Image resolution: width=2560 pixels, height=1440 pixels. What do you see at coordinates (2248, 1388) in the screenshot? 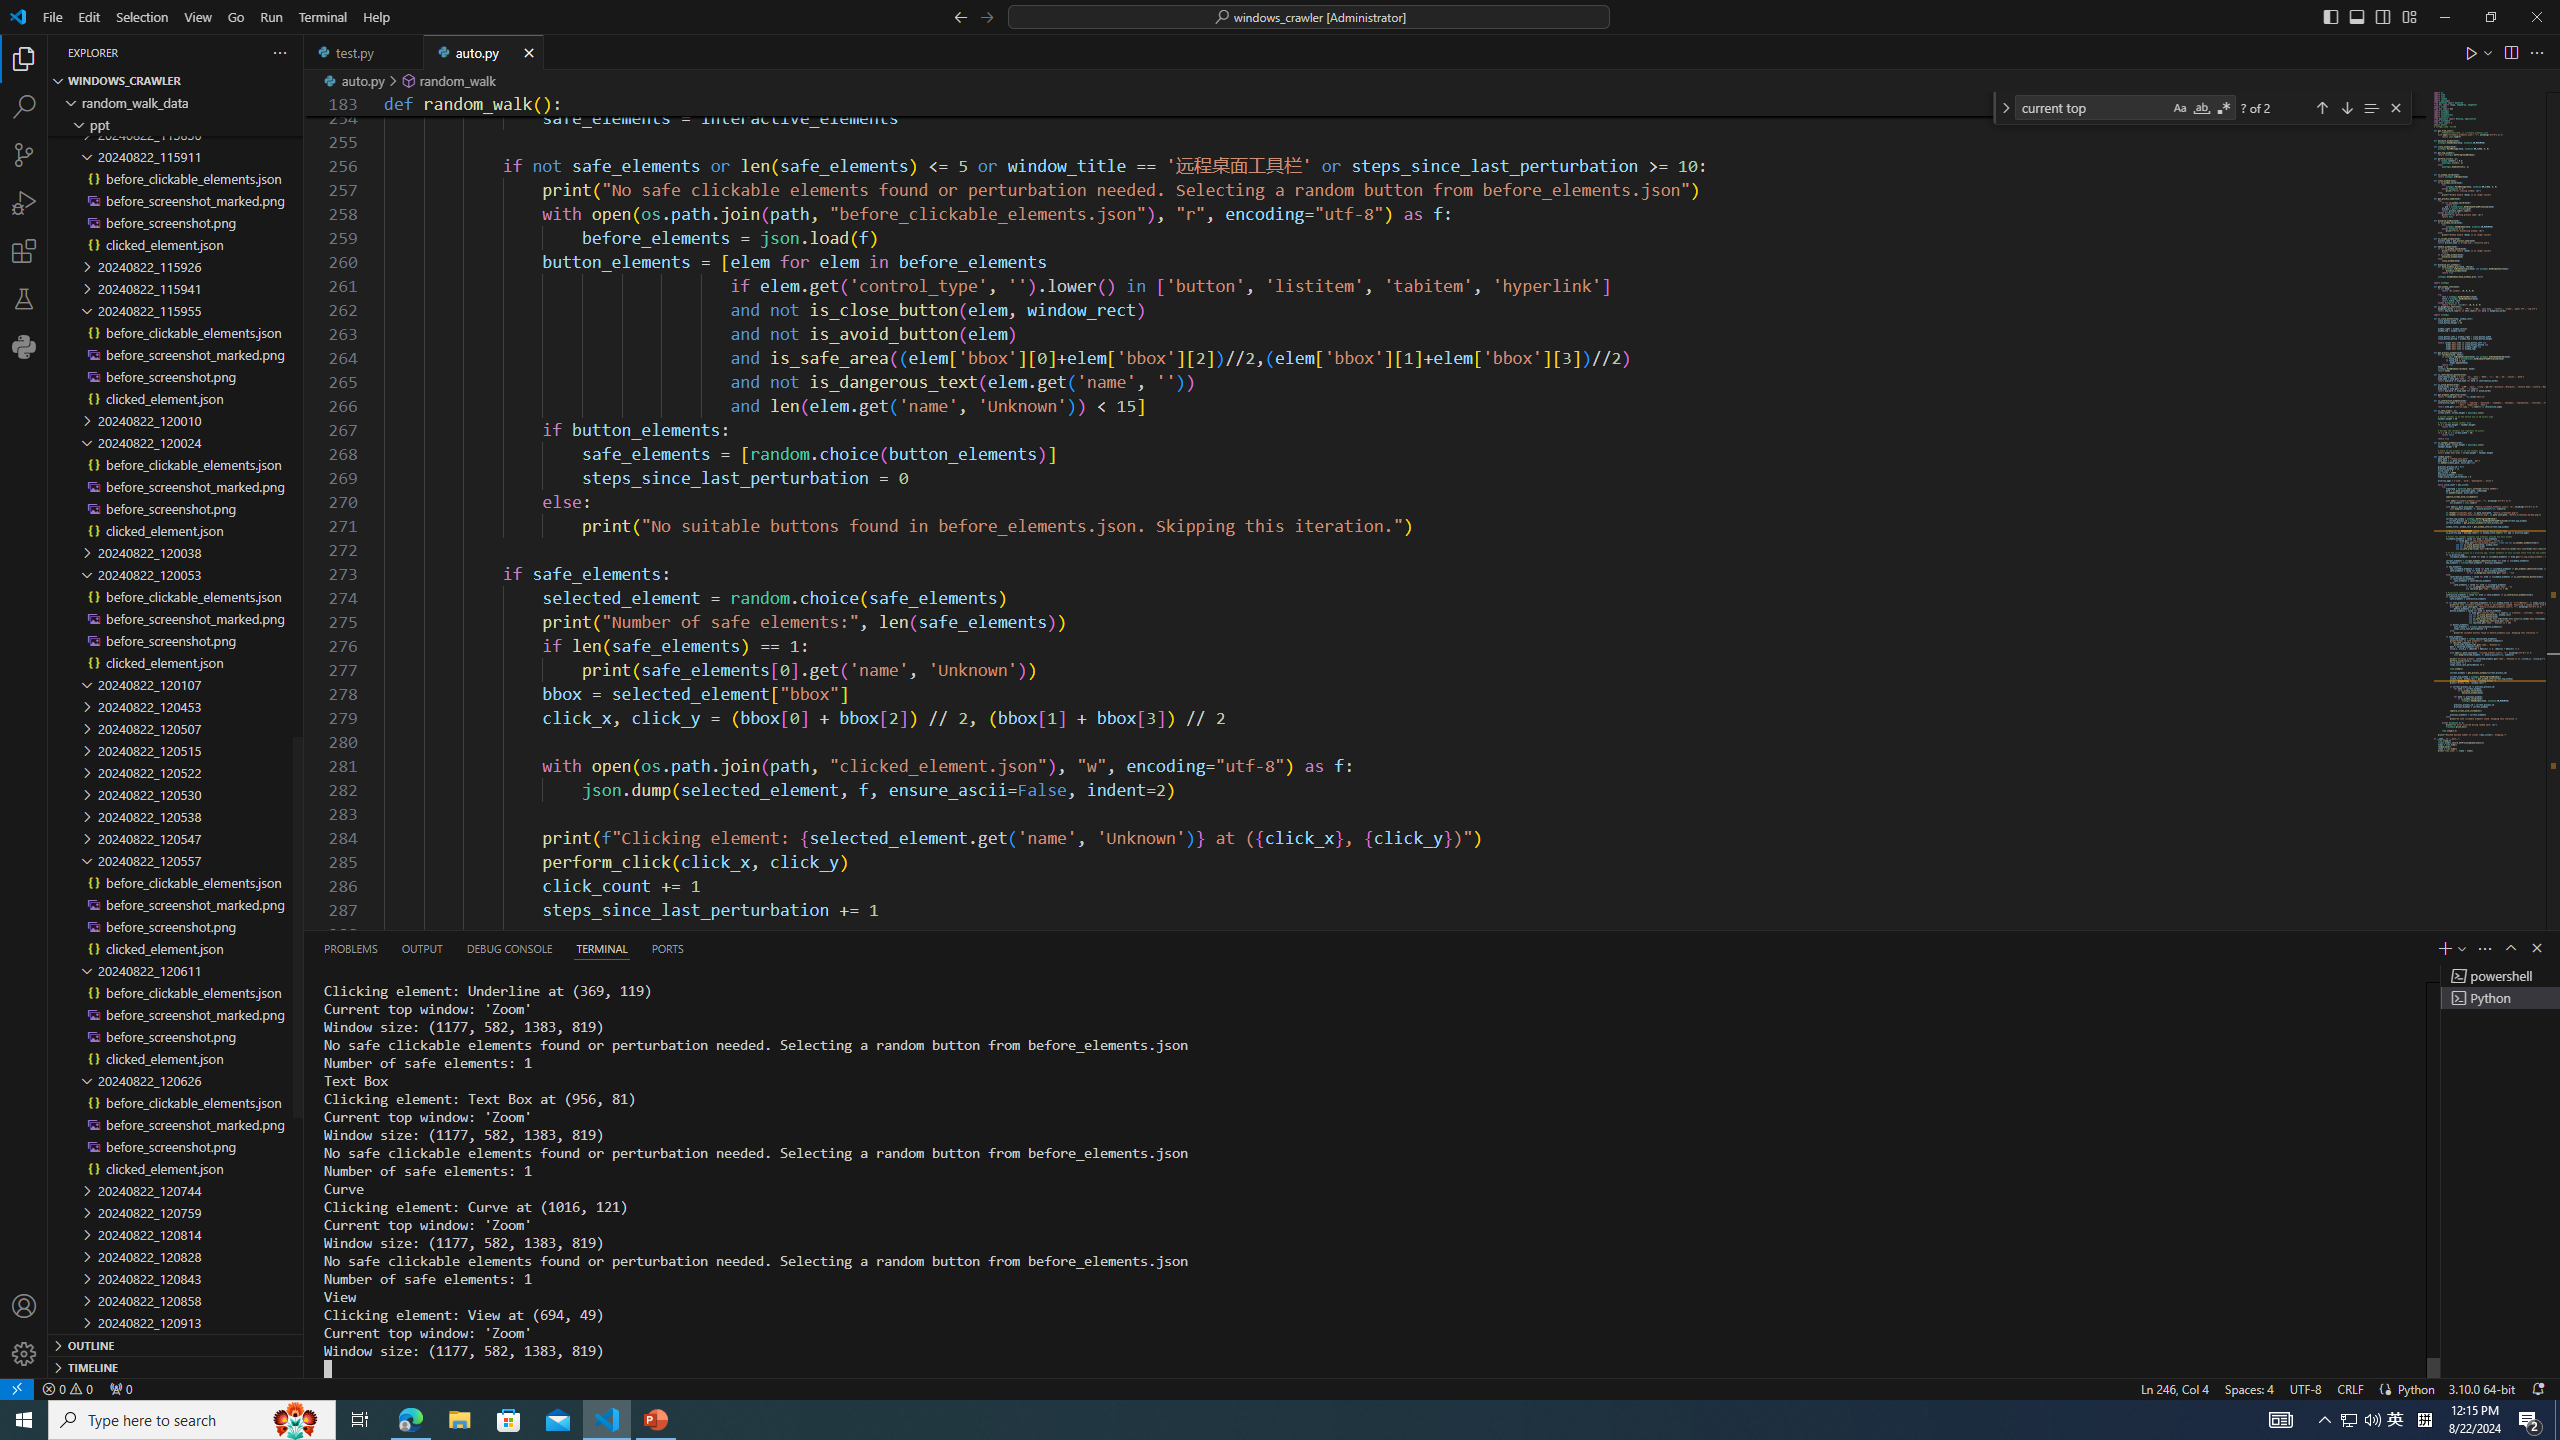
I see `Spaces: 4` at bounding box center [2248, 1388].